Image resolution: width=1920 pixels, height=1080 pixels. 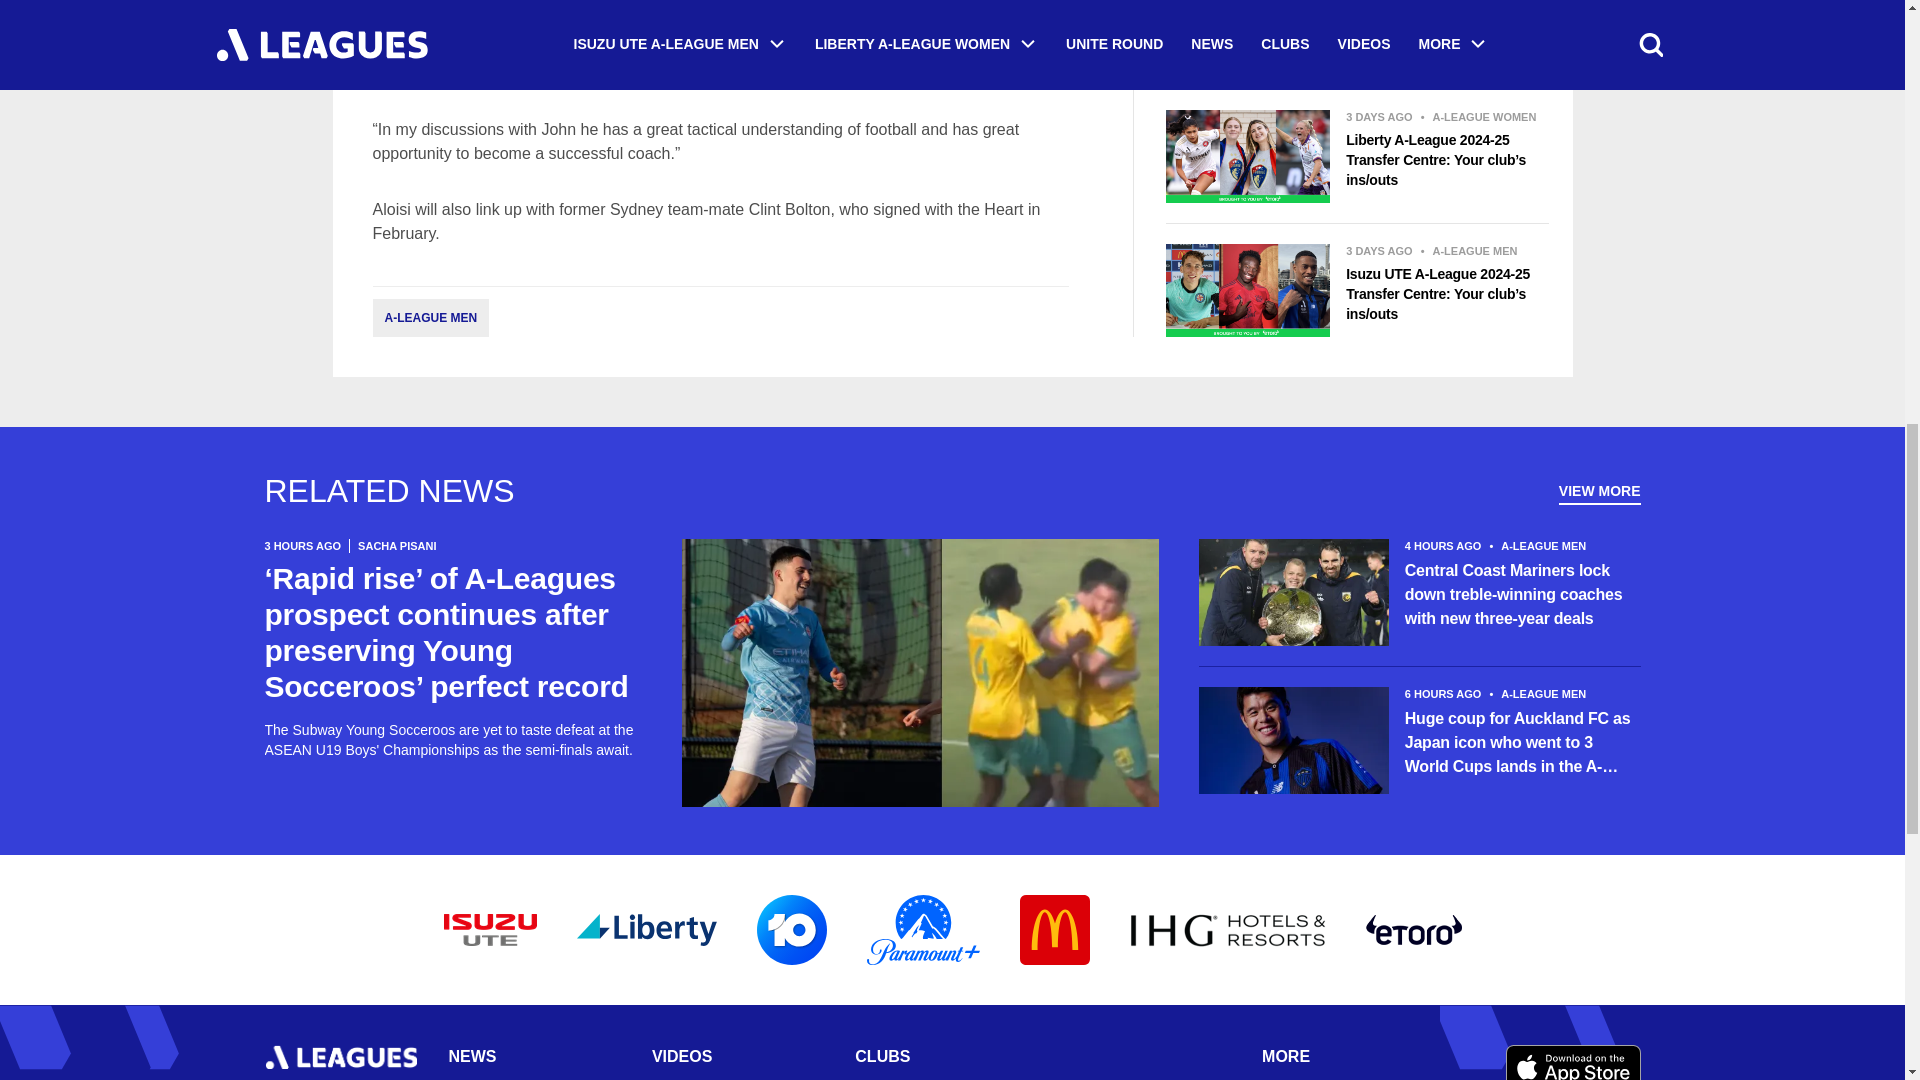 I want to click on Isuzu UTE, so click(x=490, y=930).